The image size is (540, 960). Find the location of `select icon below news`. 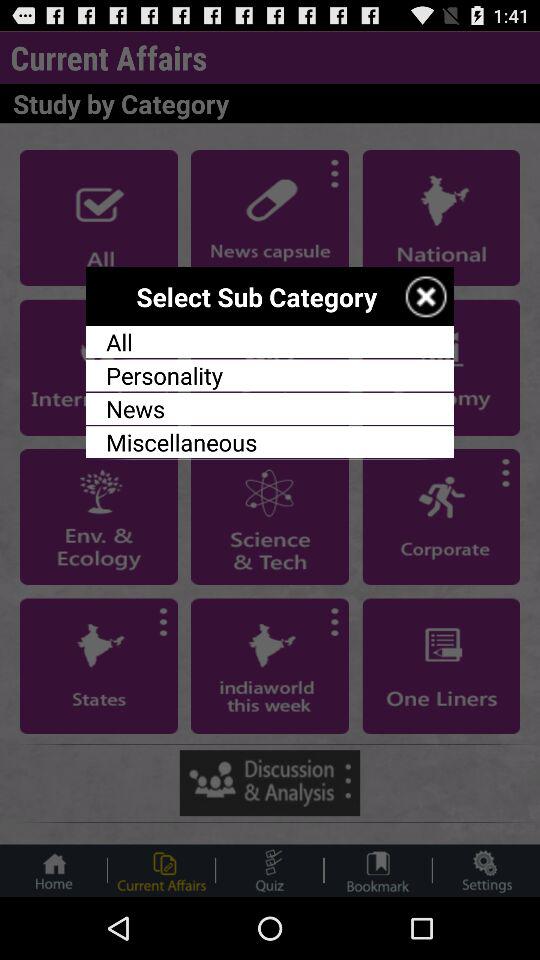

select icon below news is located at coordinates (270, 442).